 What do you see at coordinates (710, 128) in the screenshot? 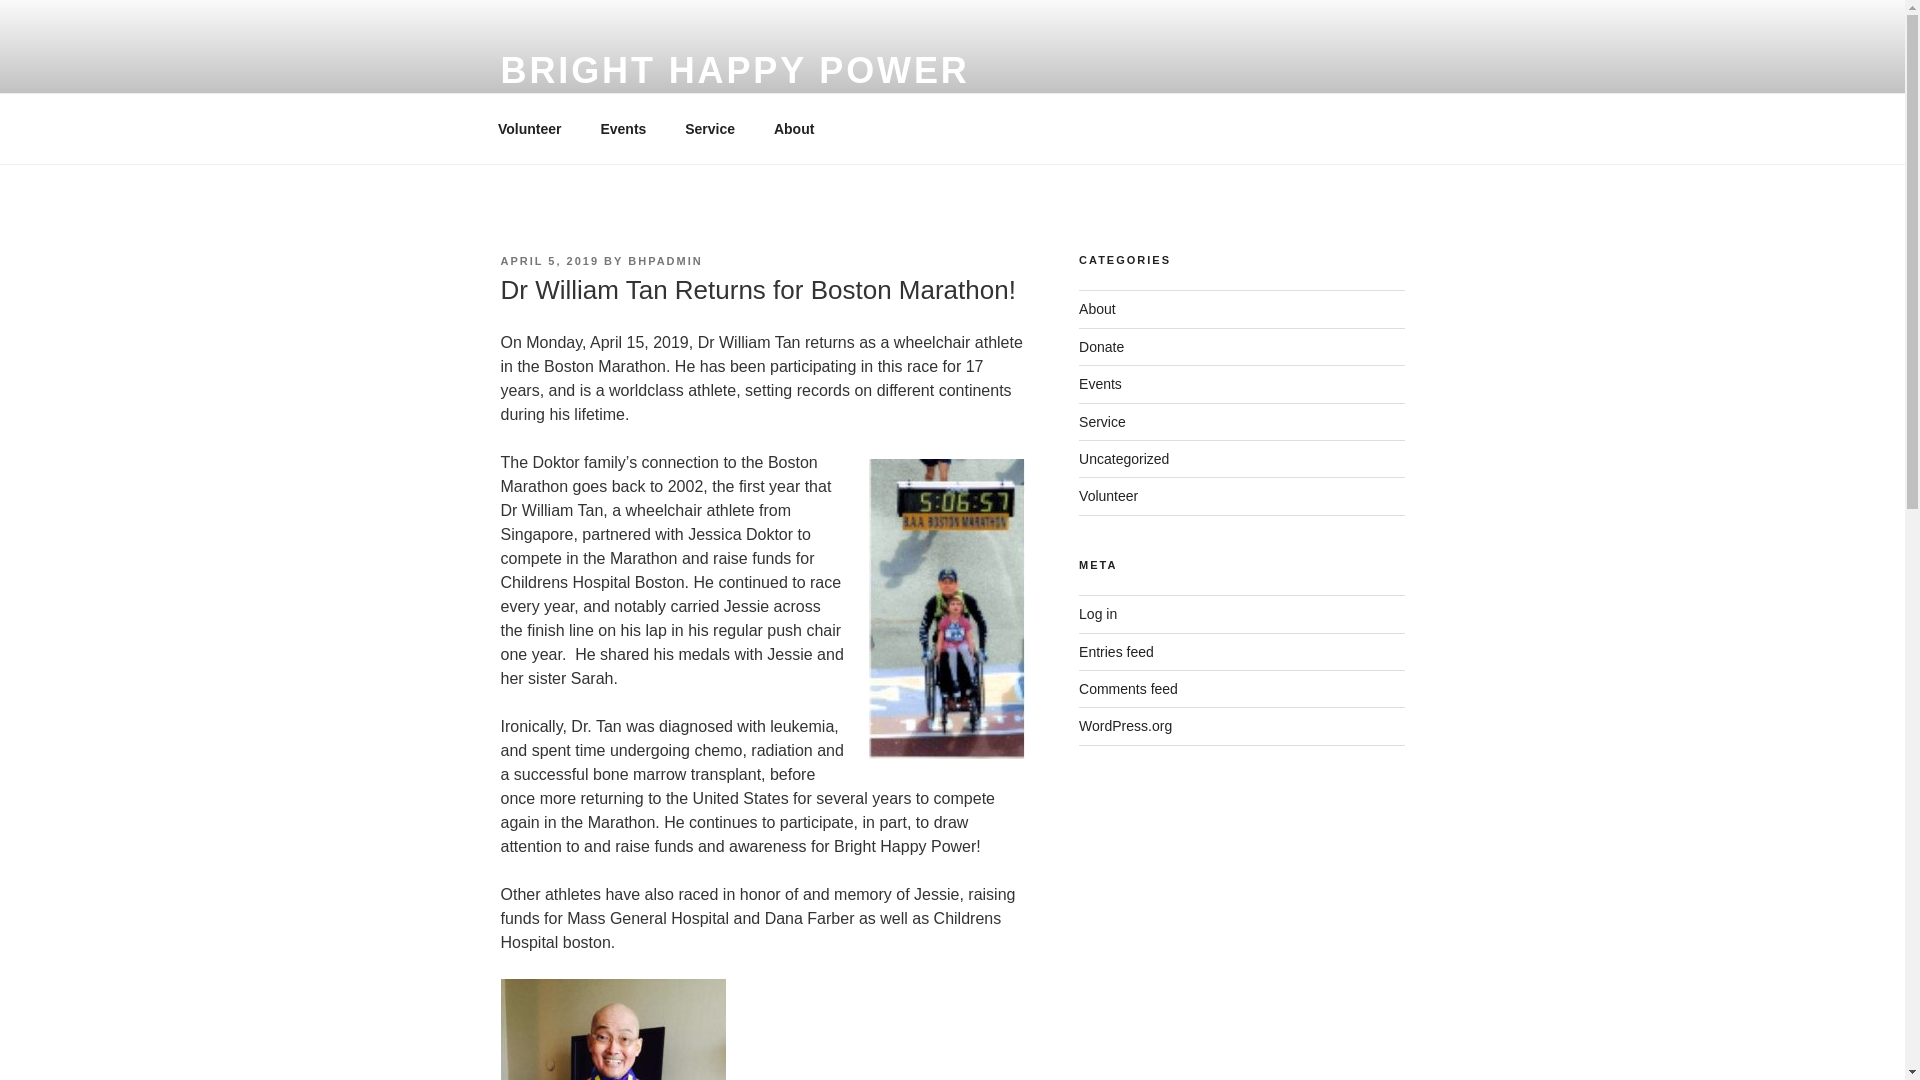
I see `Service` at bounding box center [710, 128].